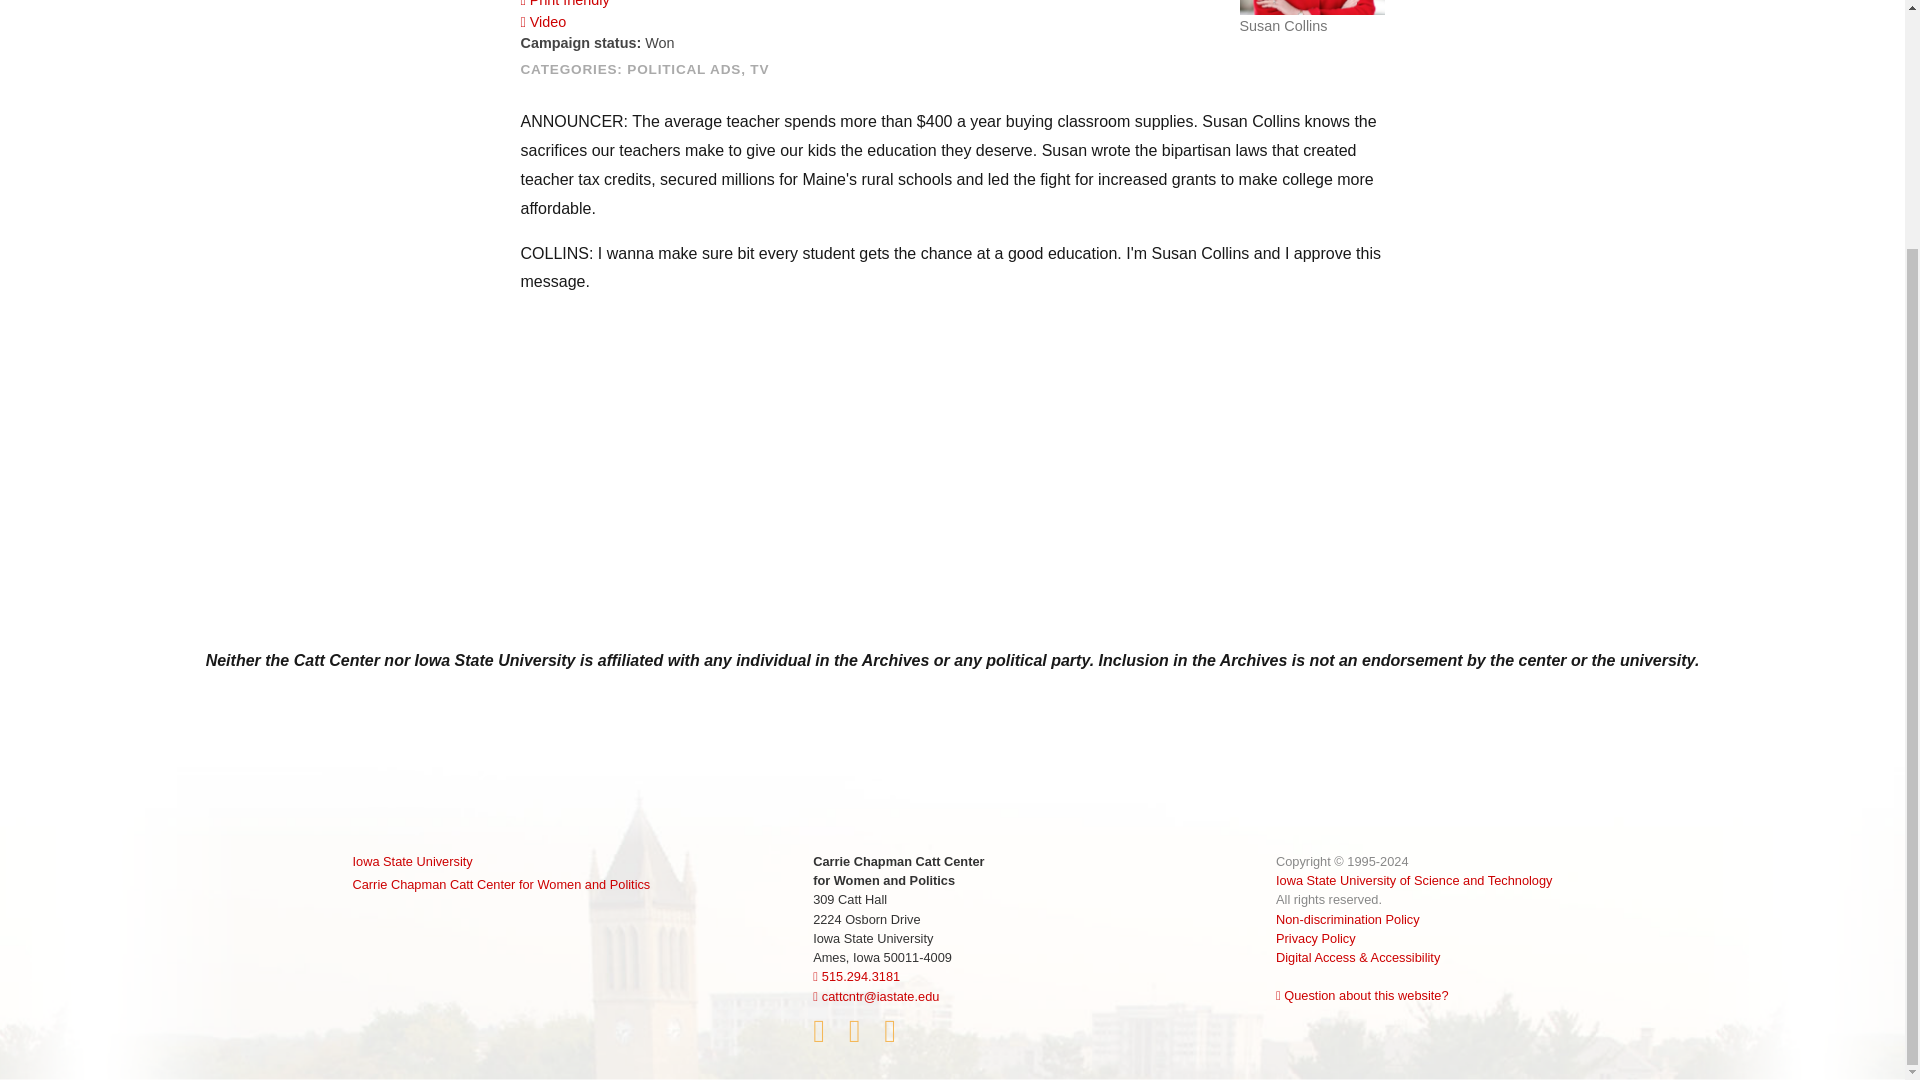 The image size is (1920, 1080). Describe the element at coordinates (500, 884) in the screenshot. I see `Carrie Chapman Catt Center for Women and Politics` at that location.